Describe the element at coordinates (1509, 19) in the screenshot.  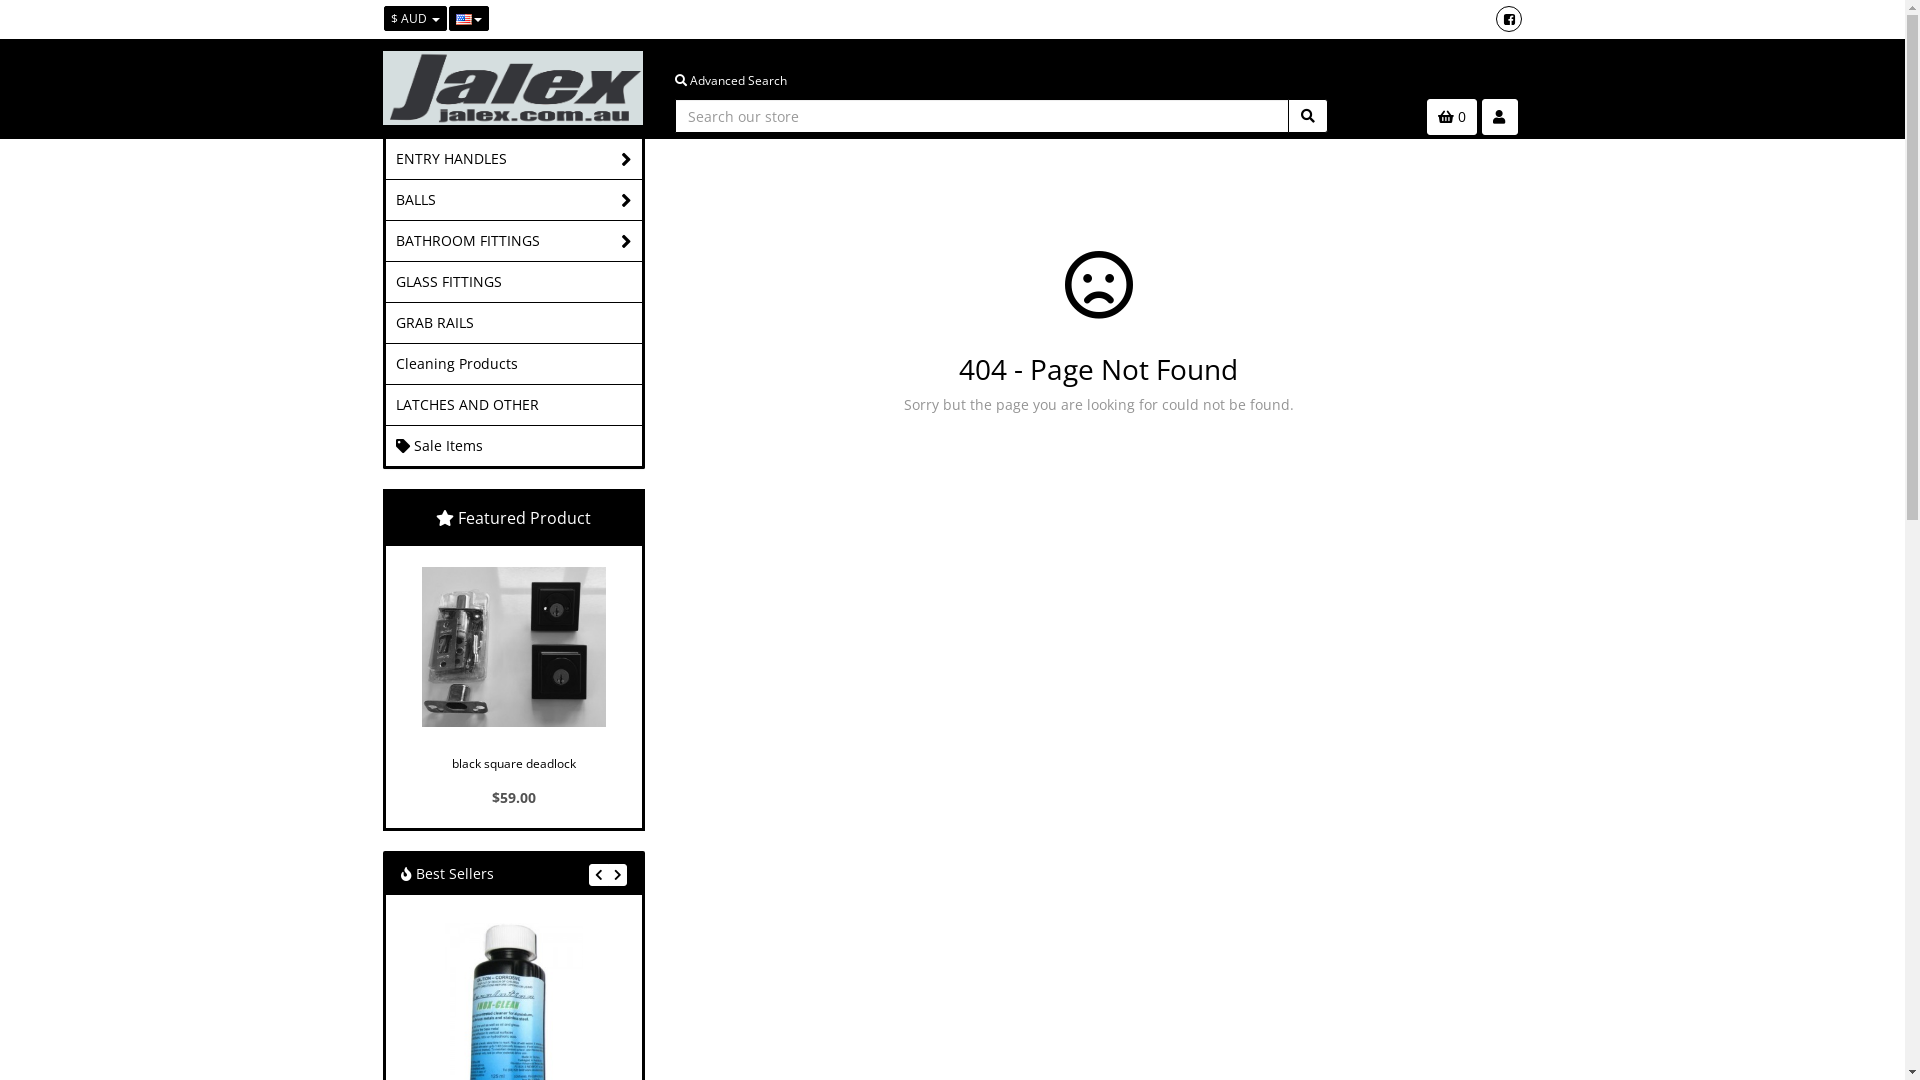
I see `Facebook` at that location.